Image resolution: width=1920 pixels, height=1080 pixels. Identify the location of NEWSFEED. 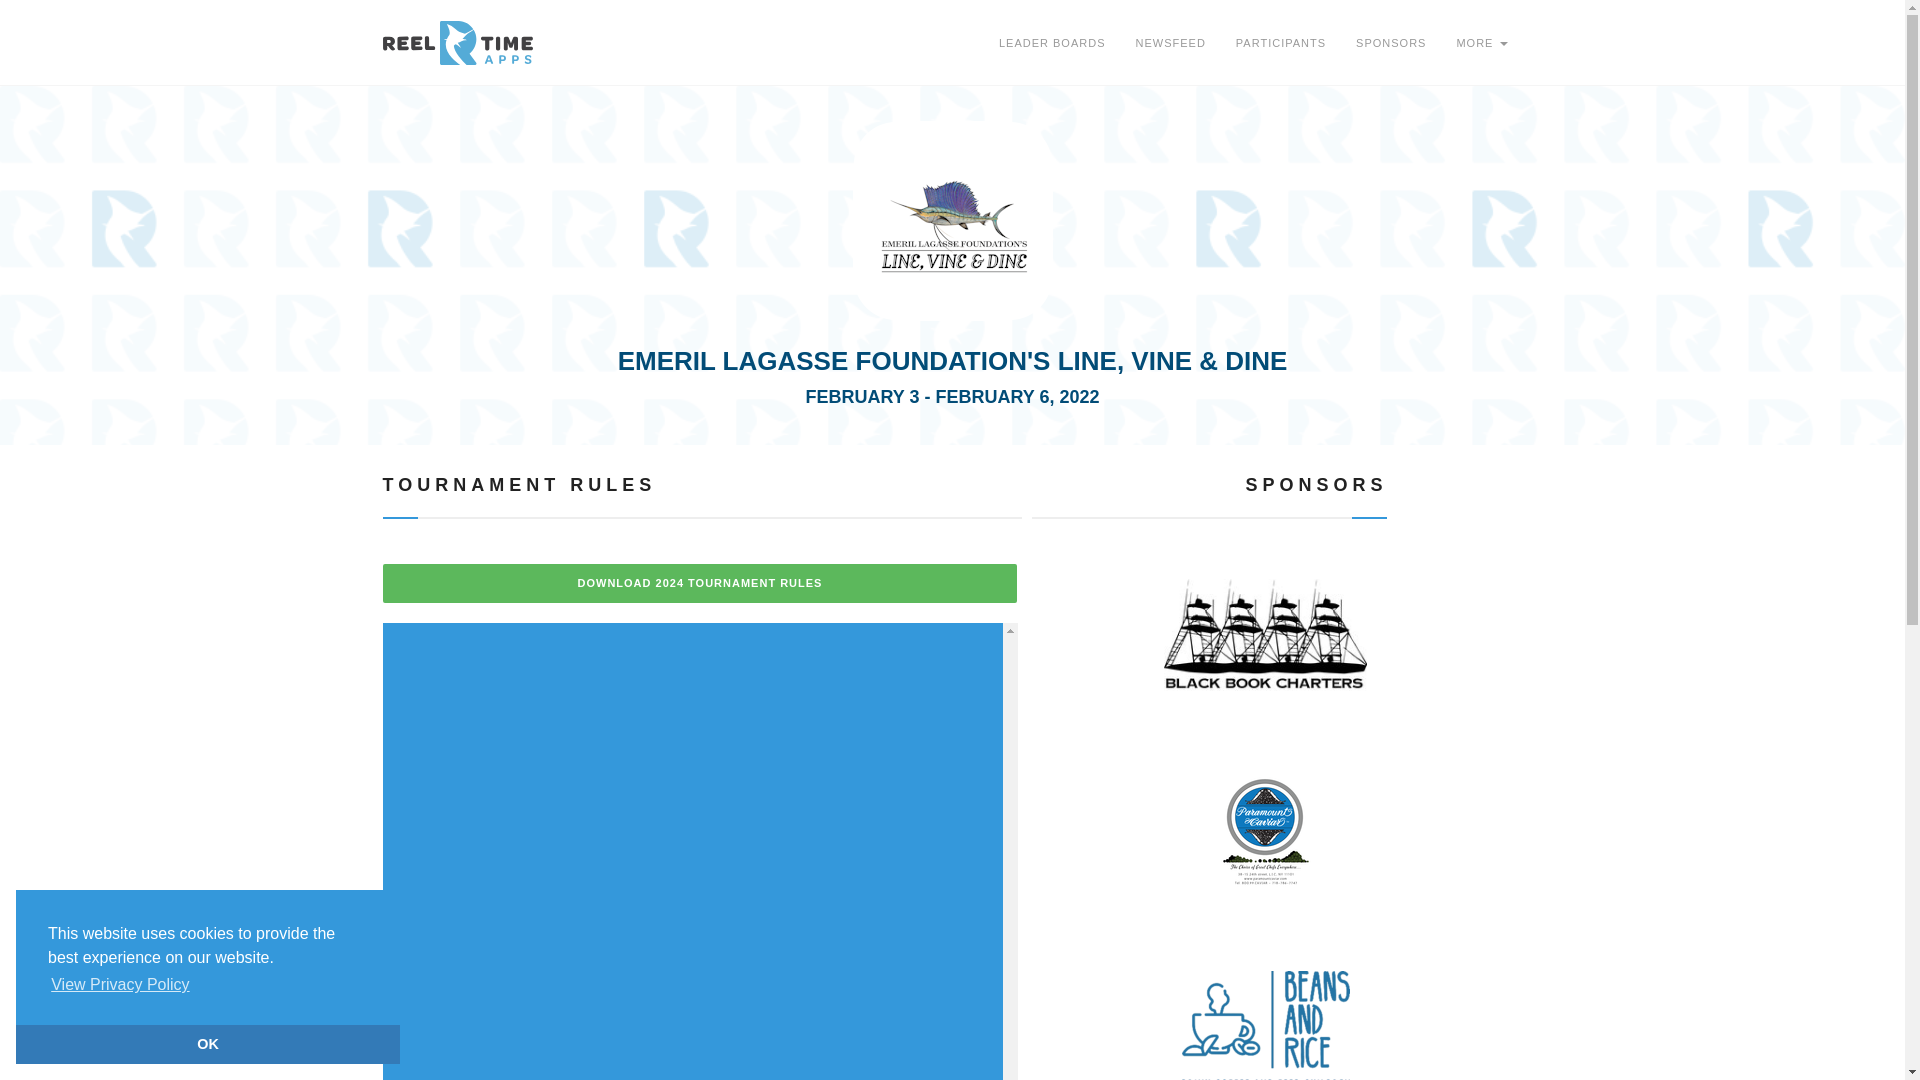
(1169, 43).